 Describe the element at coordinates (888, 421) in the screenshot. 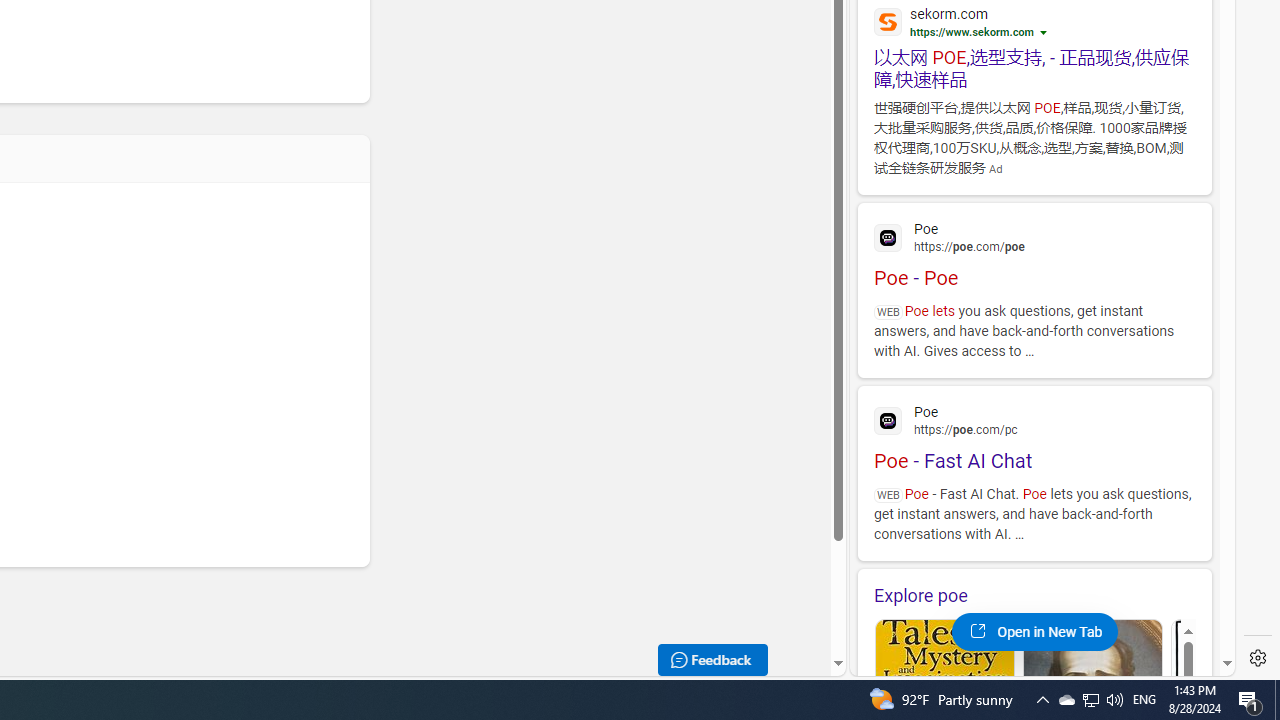

I see `Global web icon` at that location.